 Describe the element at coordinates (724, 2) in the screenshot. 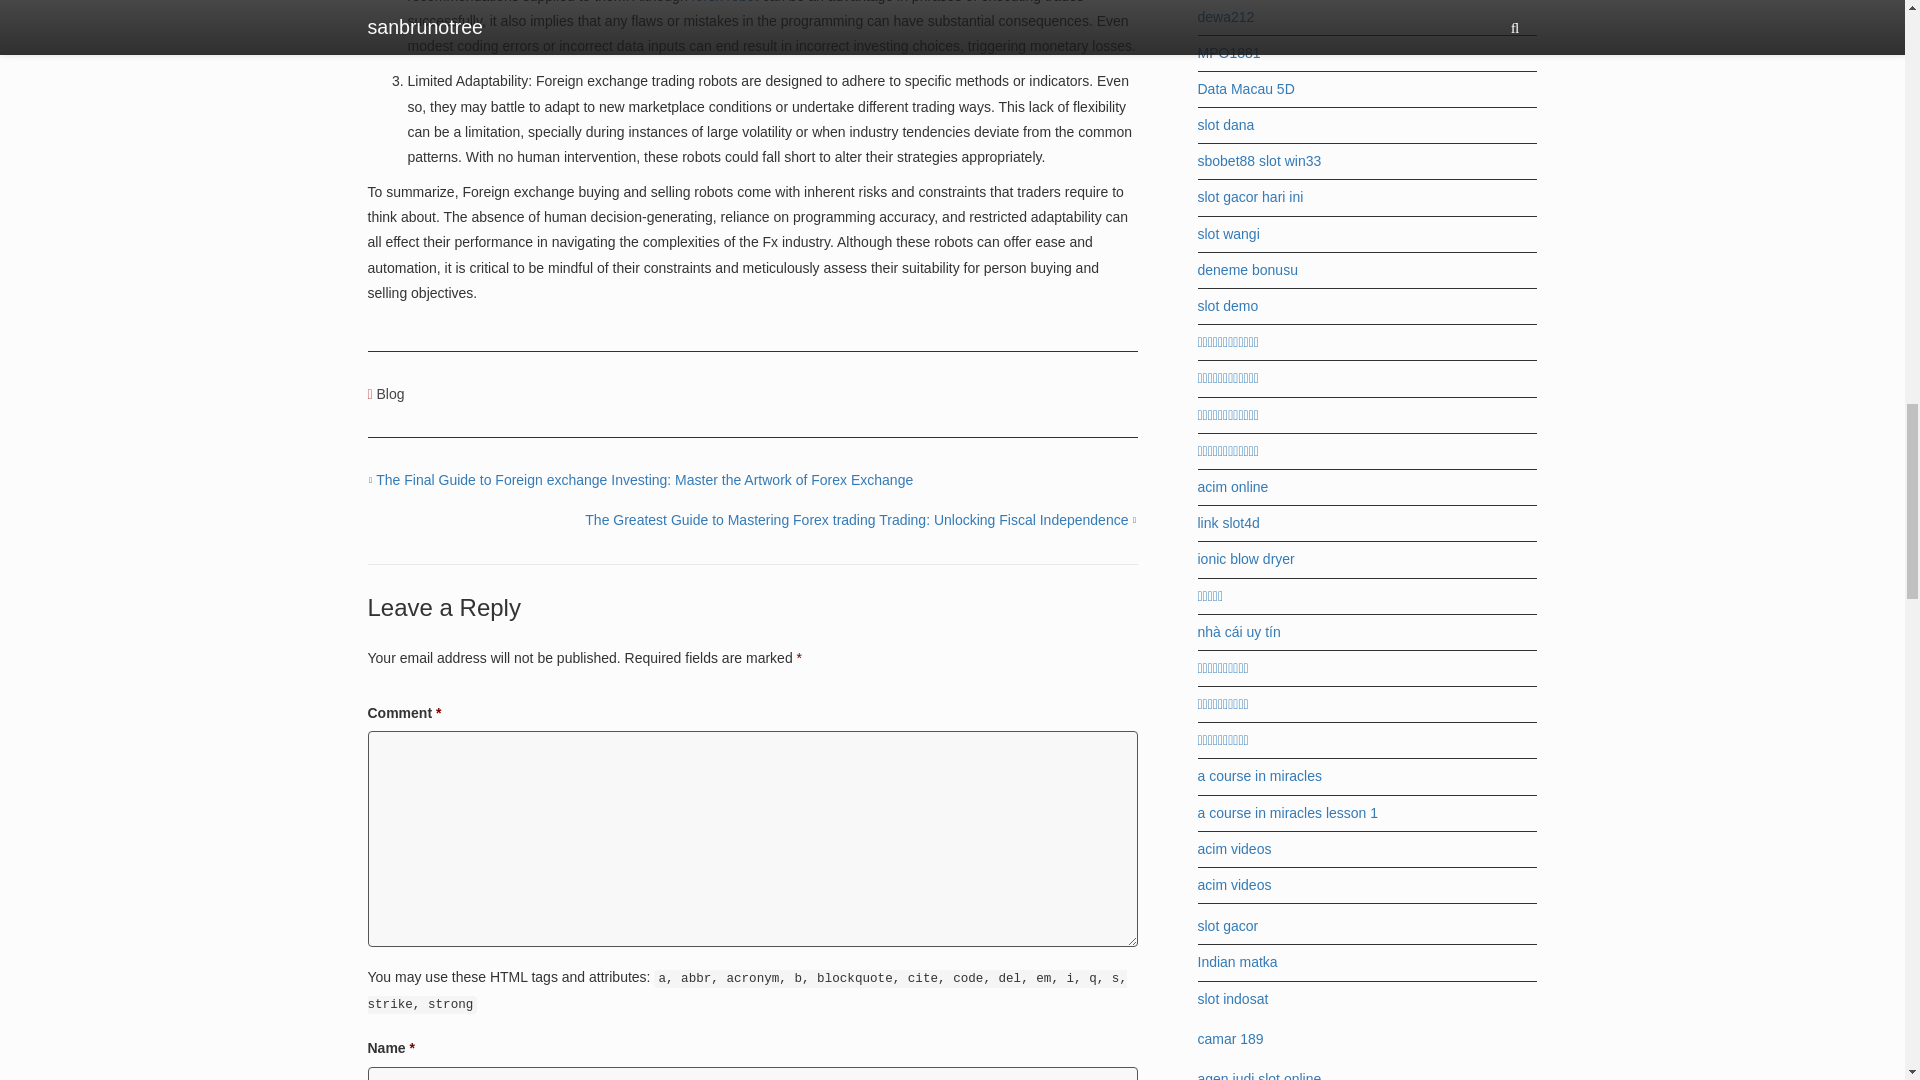

I see `forex robot` at that location.